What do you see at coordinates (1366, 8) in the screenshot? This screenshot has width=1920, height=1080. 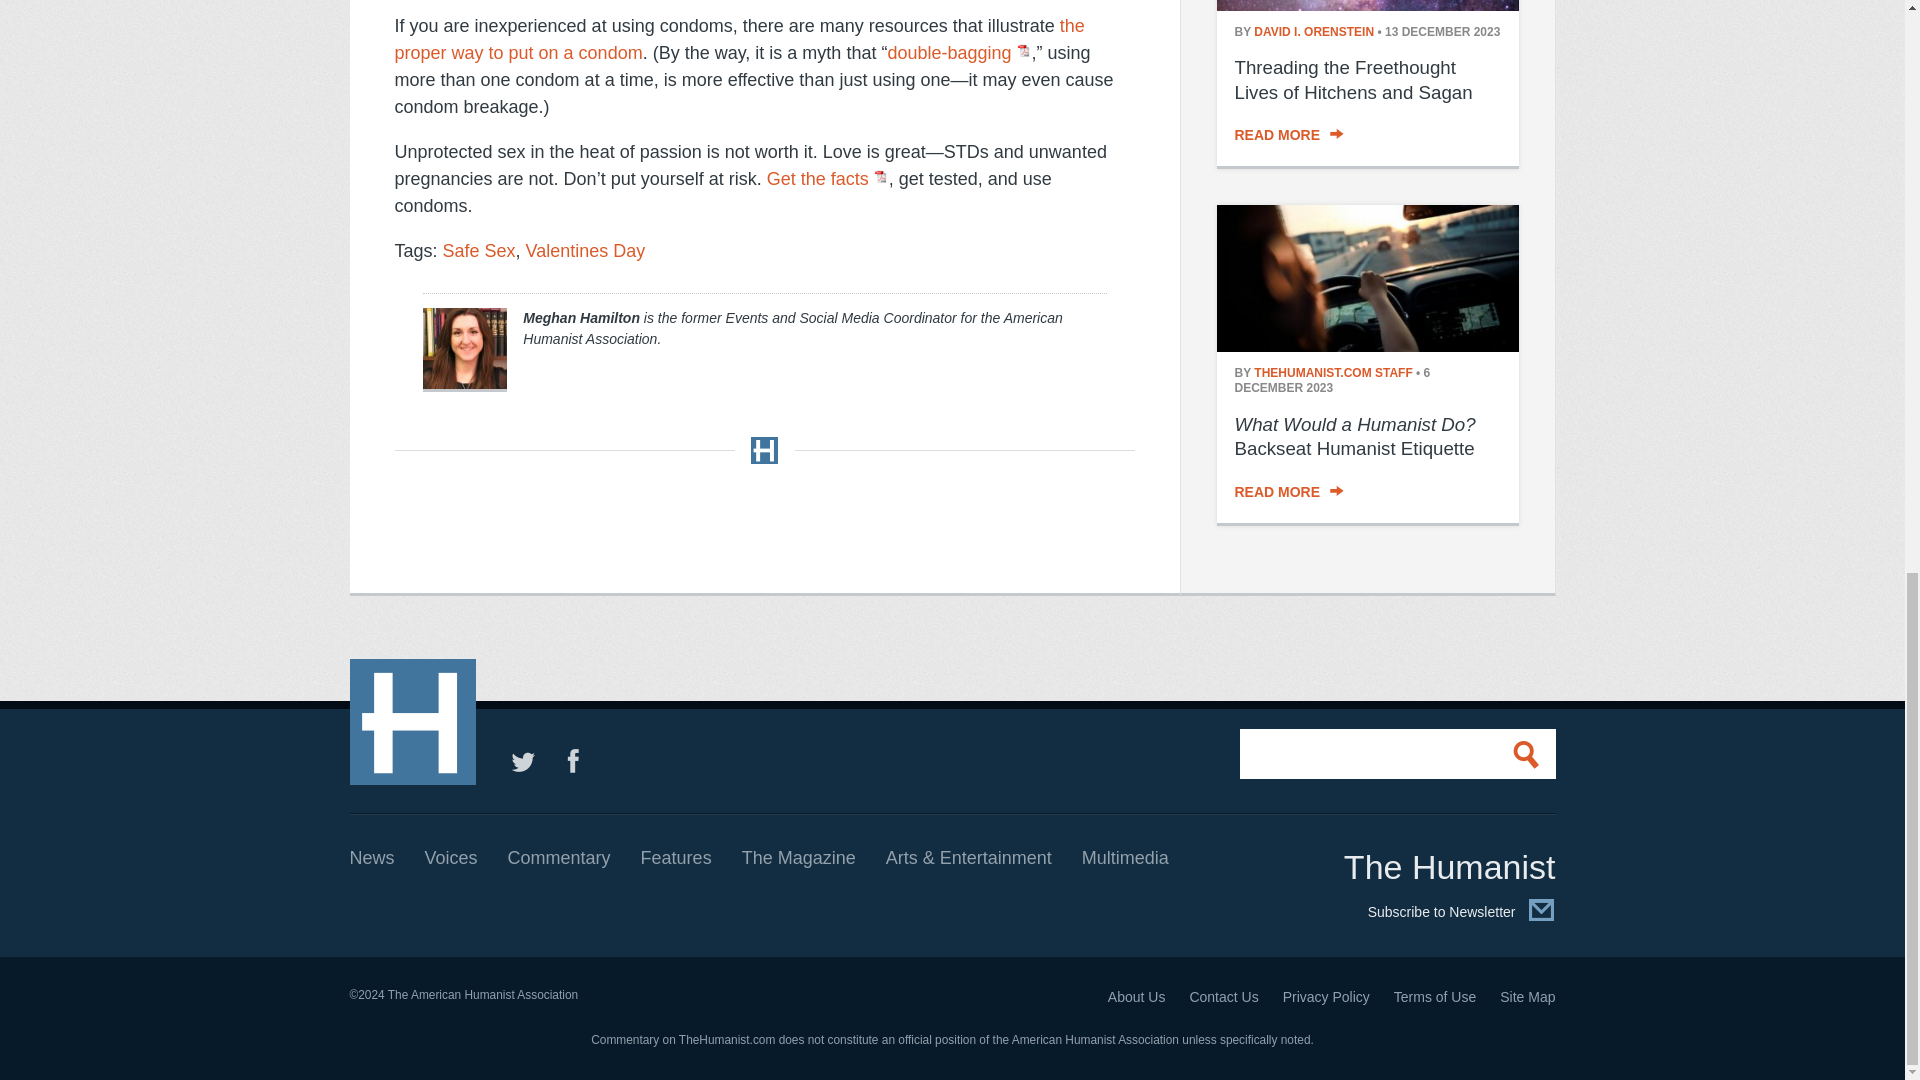 I see `Threading the Freethought Lives of Hitchens and Sagan` at bounding box center [1366, 8].